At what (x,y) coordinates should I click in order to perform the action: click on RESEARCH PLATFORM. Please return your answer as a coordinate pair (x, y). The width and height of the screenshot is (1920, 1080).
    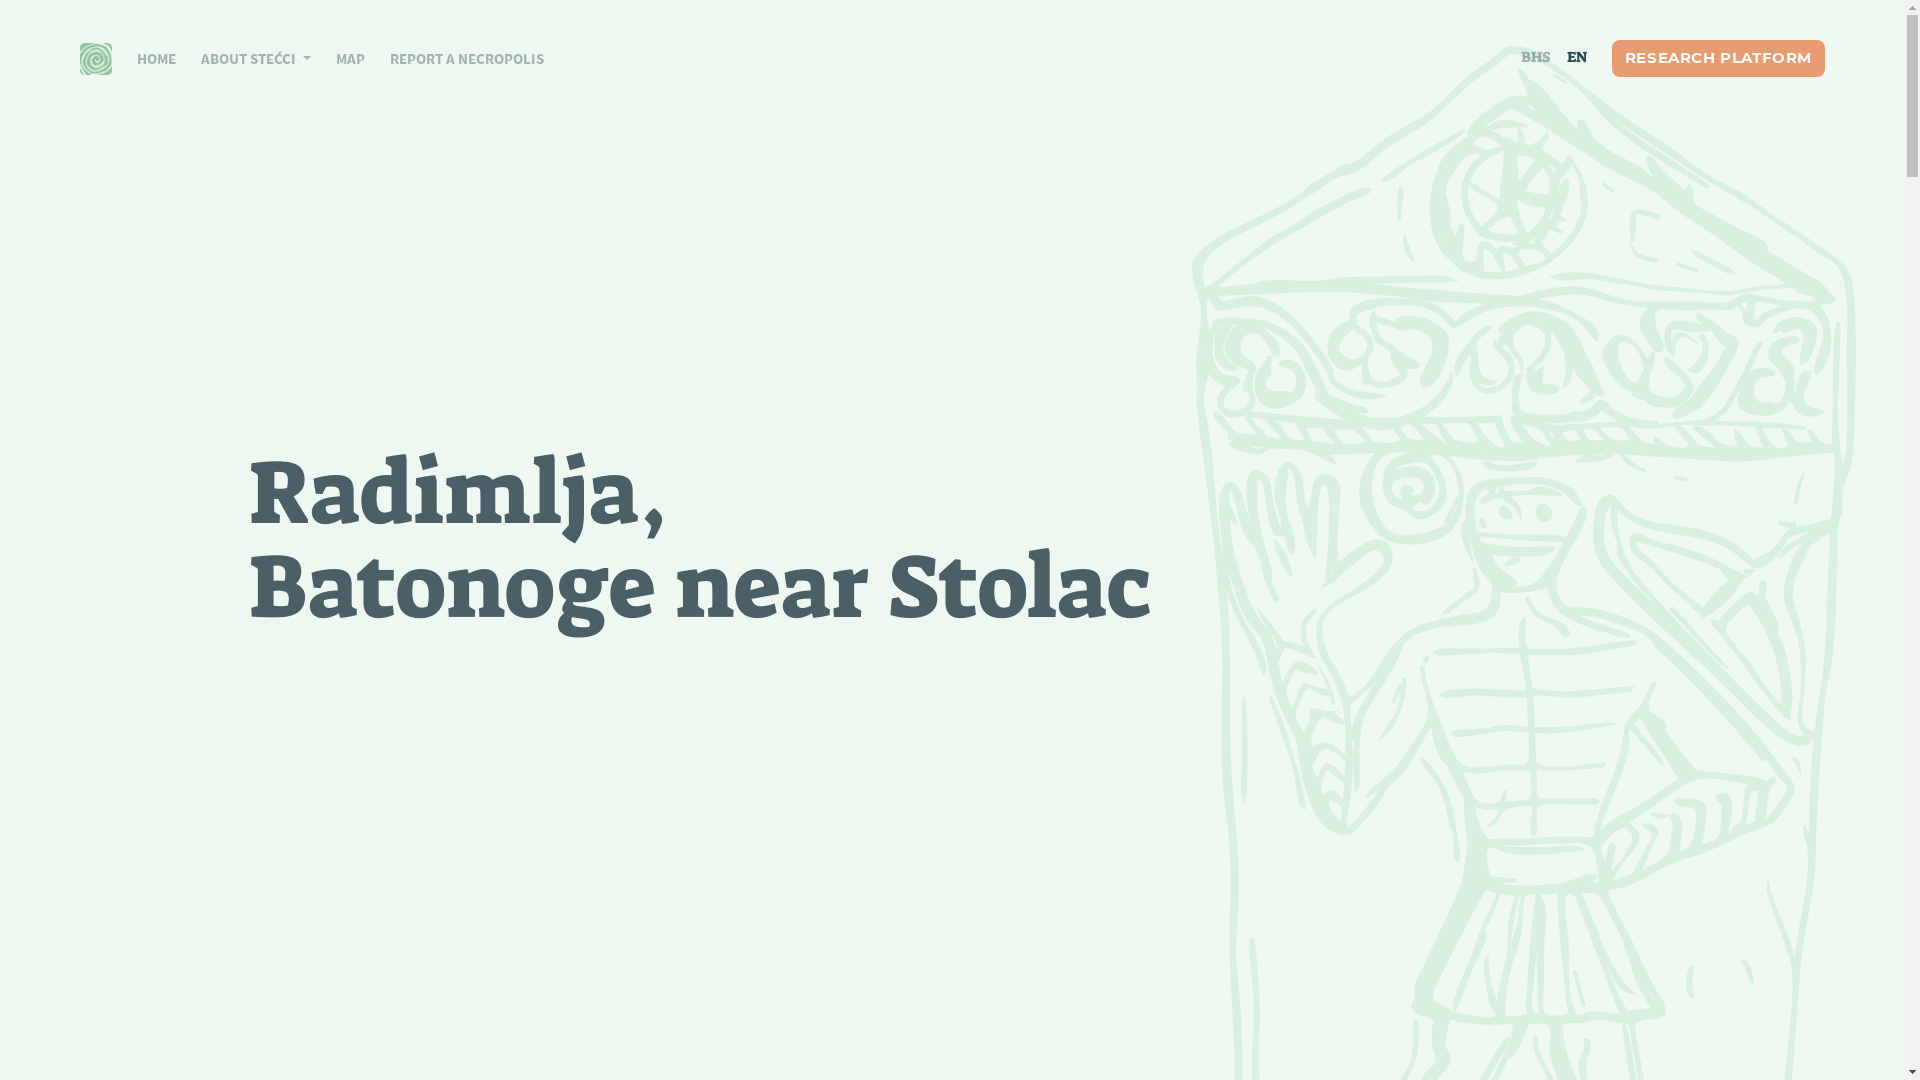
    Looking at the image, I should click on (1718, 58).